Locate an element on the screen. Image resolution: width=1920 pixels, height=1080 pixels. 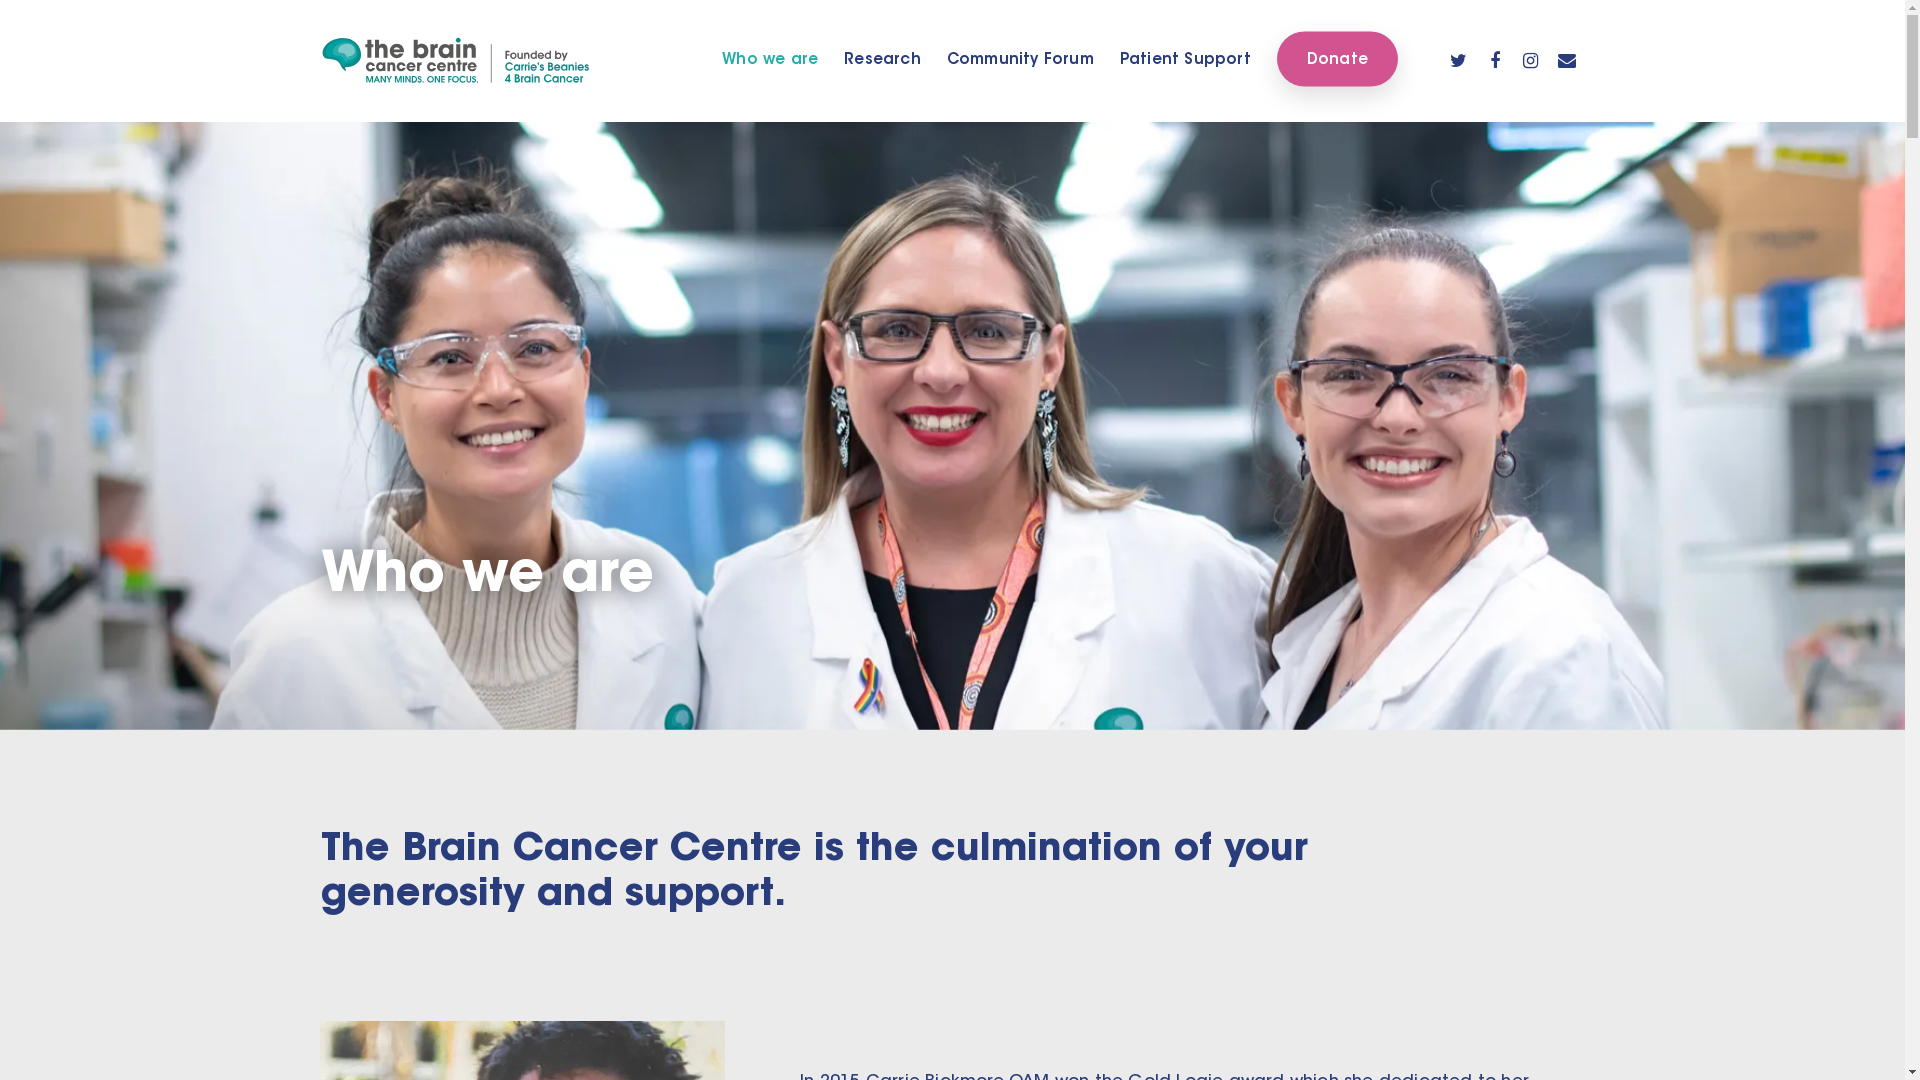
Community Forum is located at coordinates (1020, 61).